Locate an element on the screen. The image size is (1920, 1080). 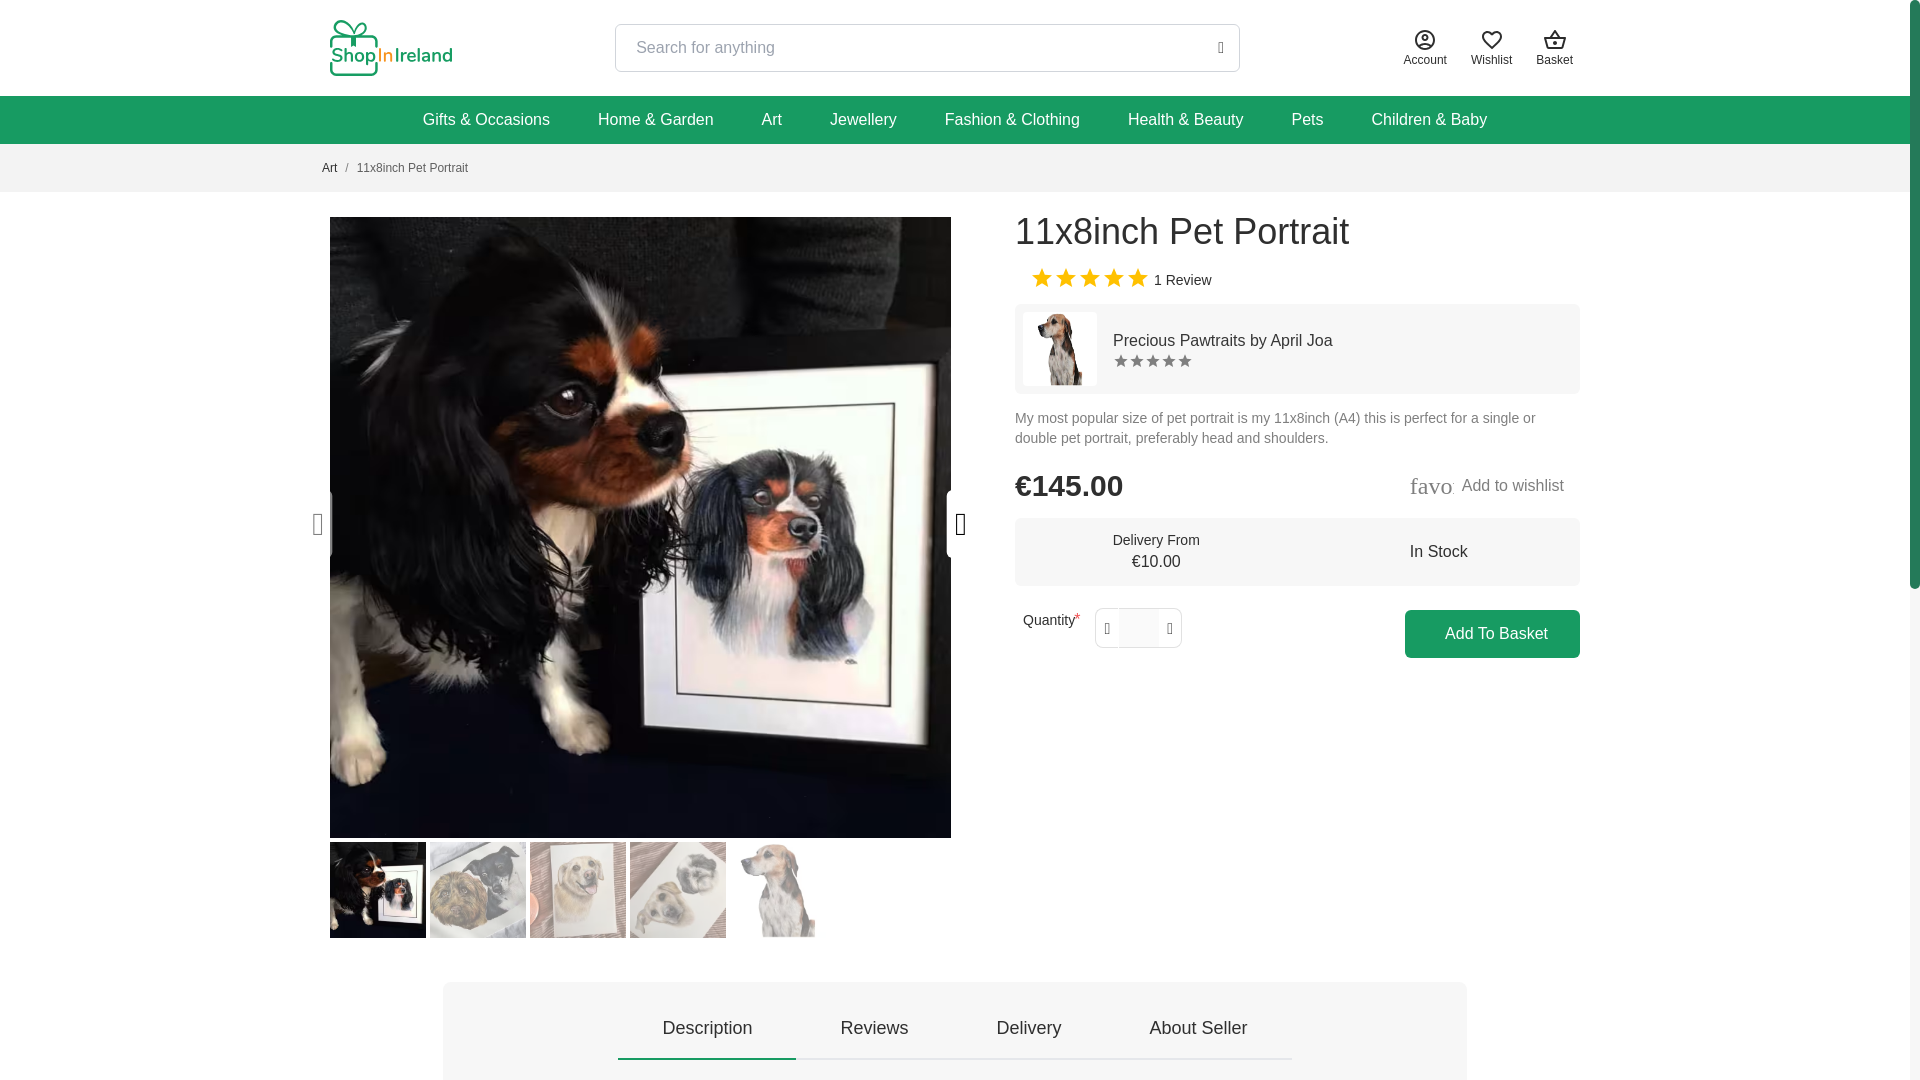
Art is located at coordinates (772, 120).